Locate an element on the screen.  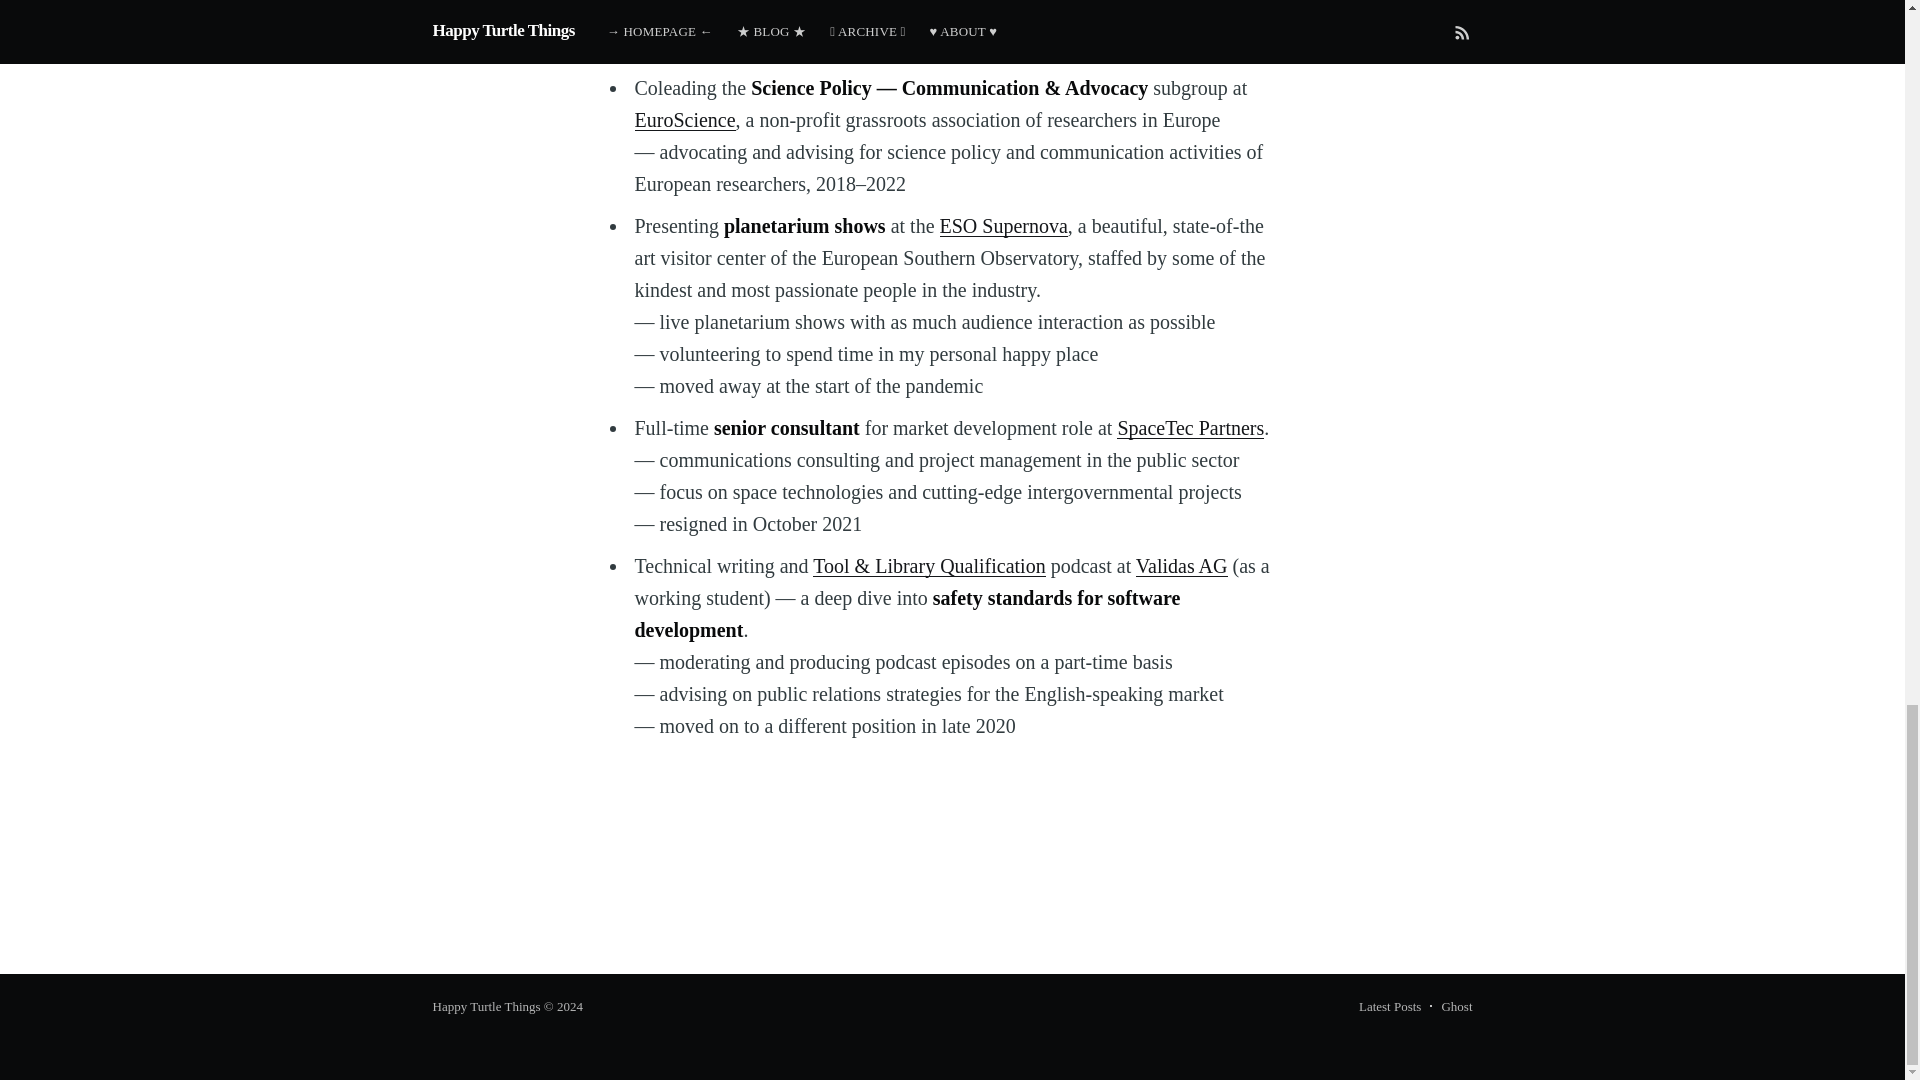
ESO Supernova is located at coordinates (1004, 225).